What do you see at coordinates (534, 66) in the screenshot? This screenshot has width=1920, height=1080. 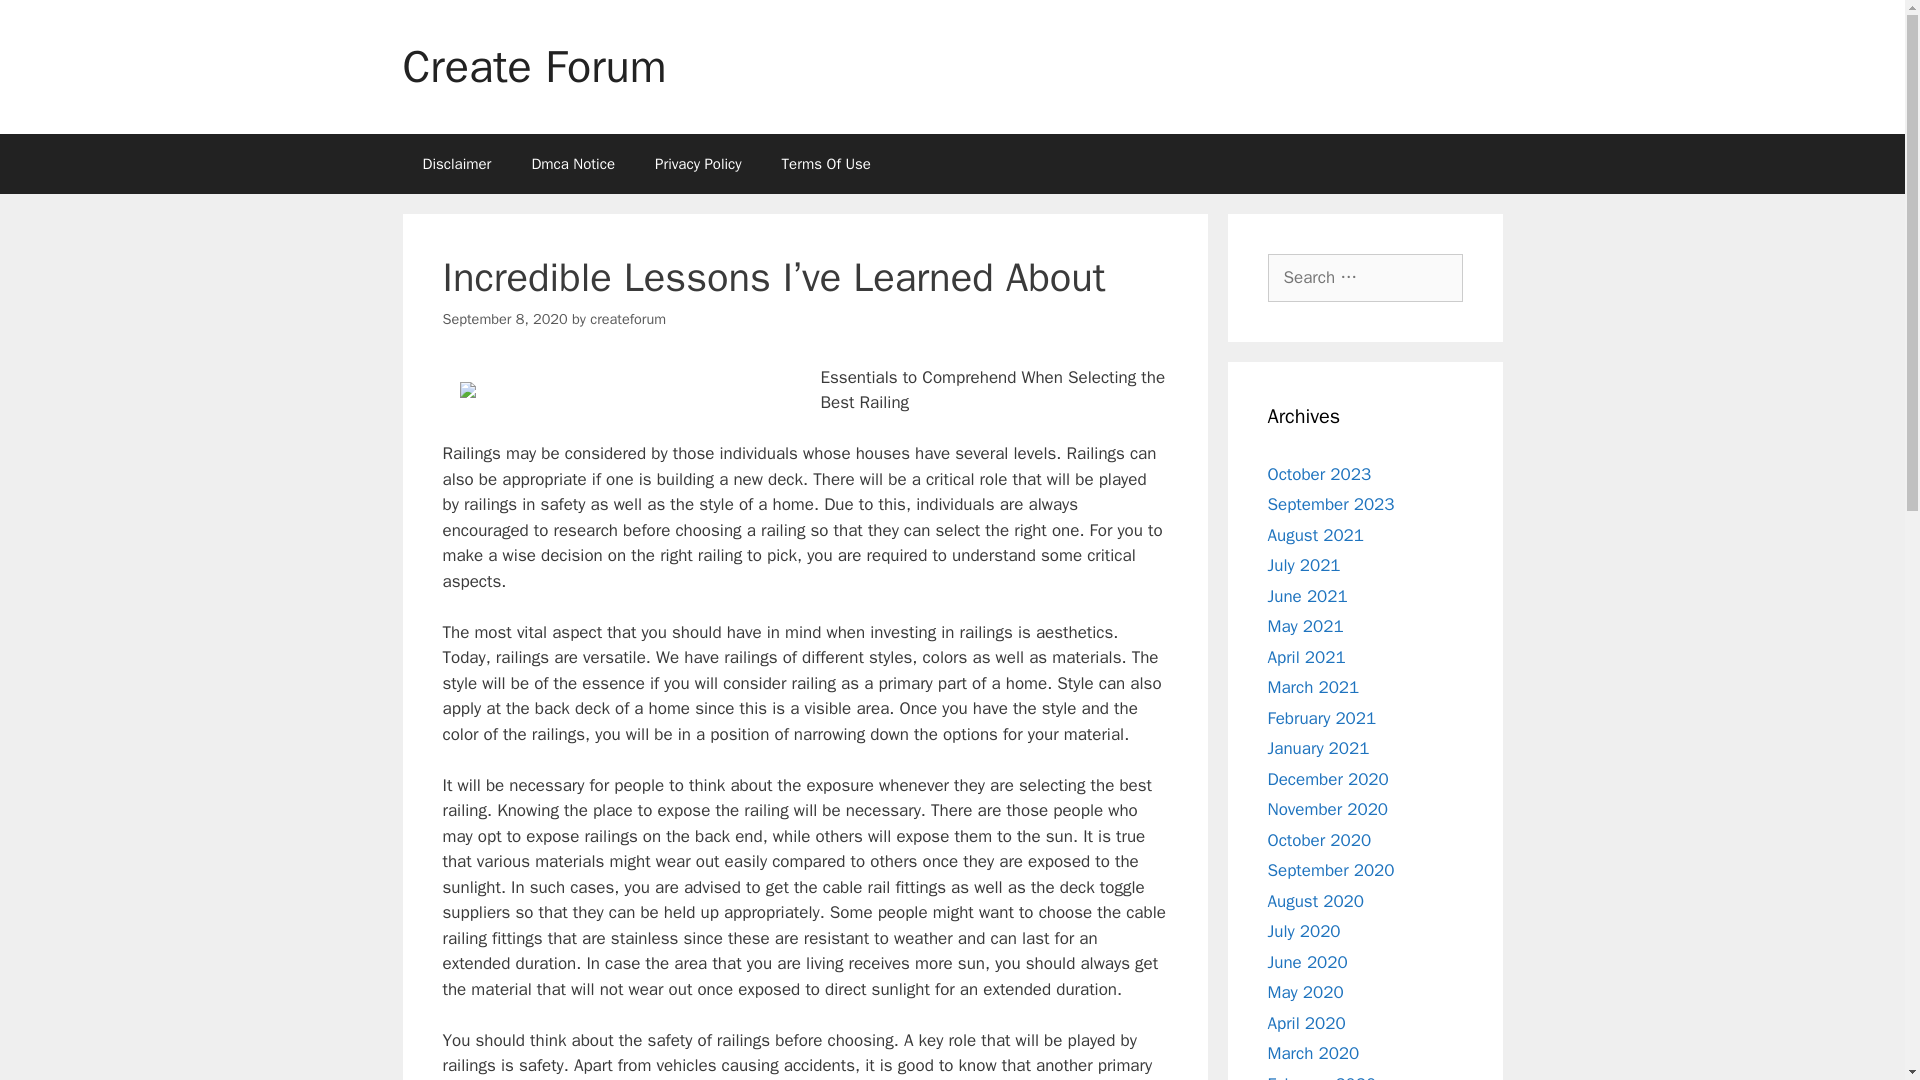 I see `Create Forum` at bounding box center [534, 66].